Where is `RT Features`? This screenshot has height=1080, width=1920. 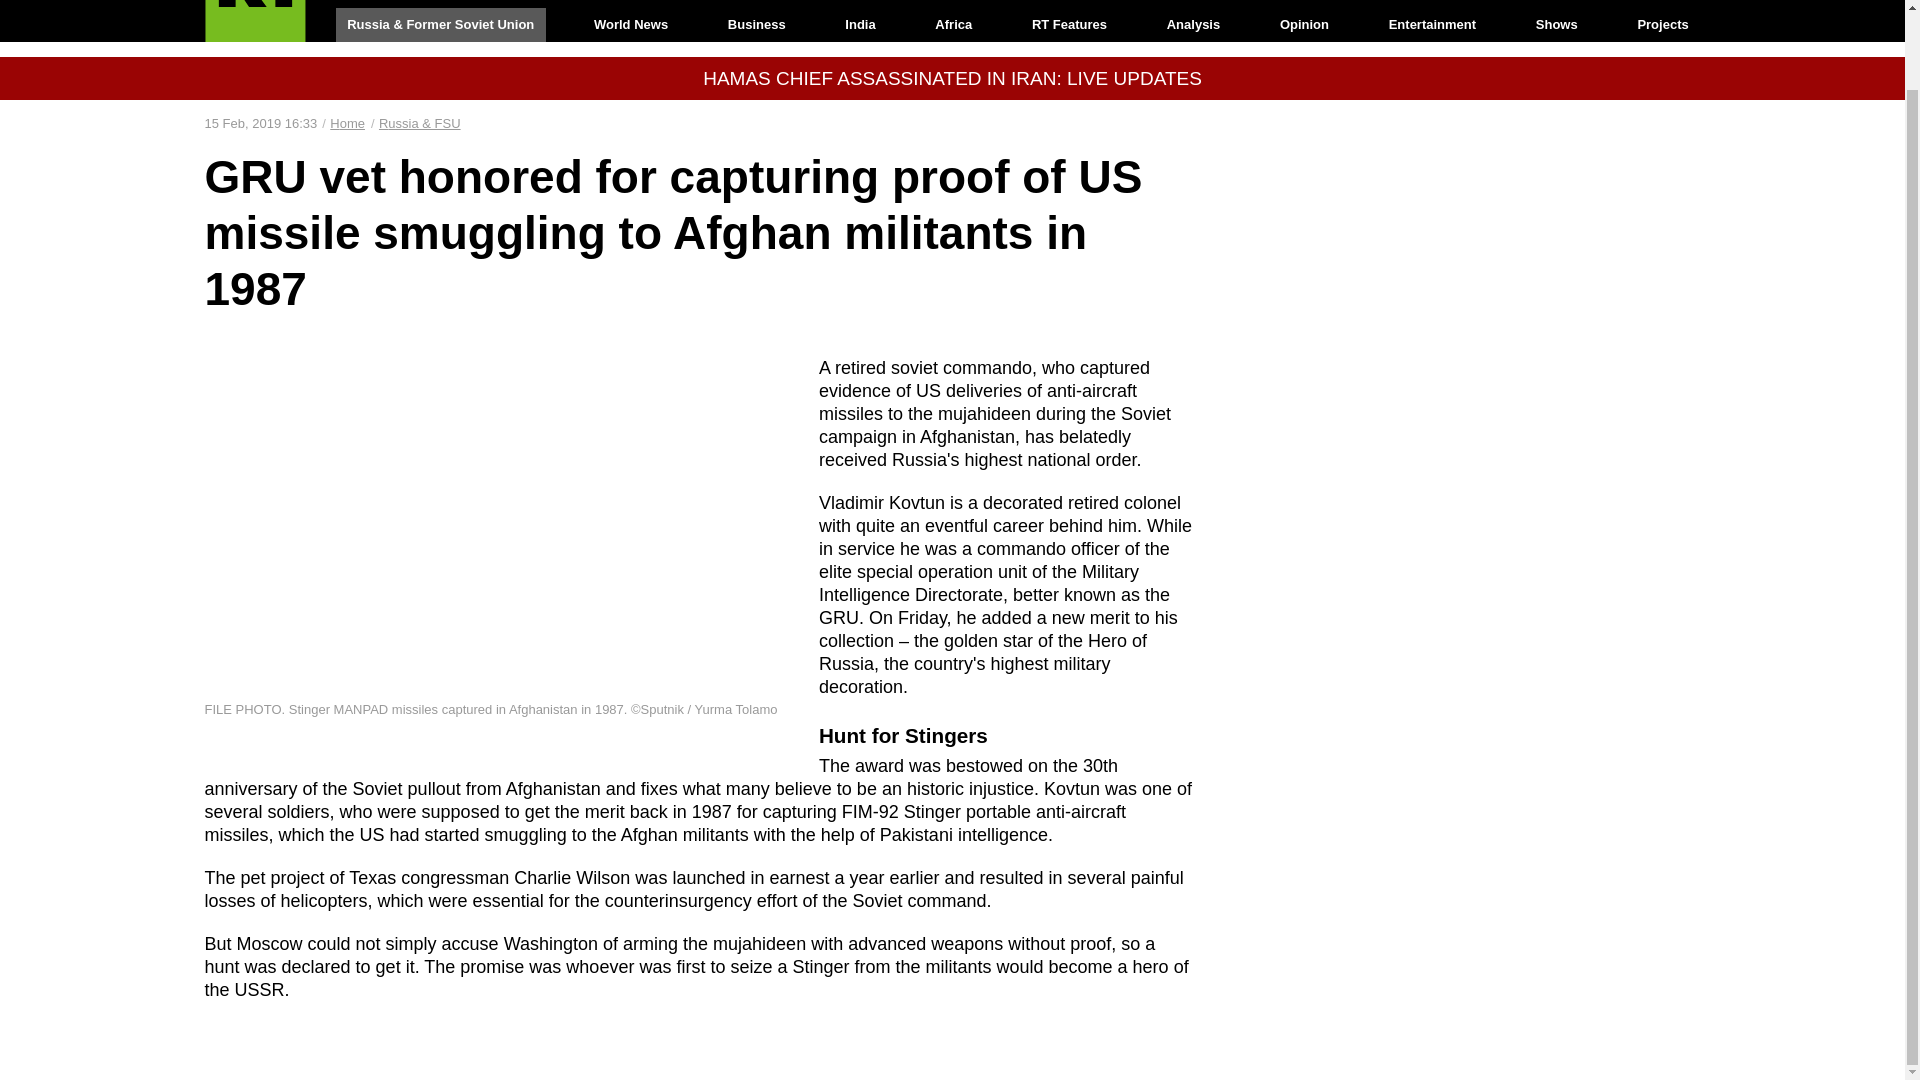 RT Features is located at coordinates (1069, 24).